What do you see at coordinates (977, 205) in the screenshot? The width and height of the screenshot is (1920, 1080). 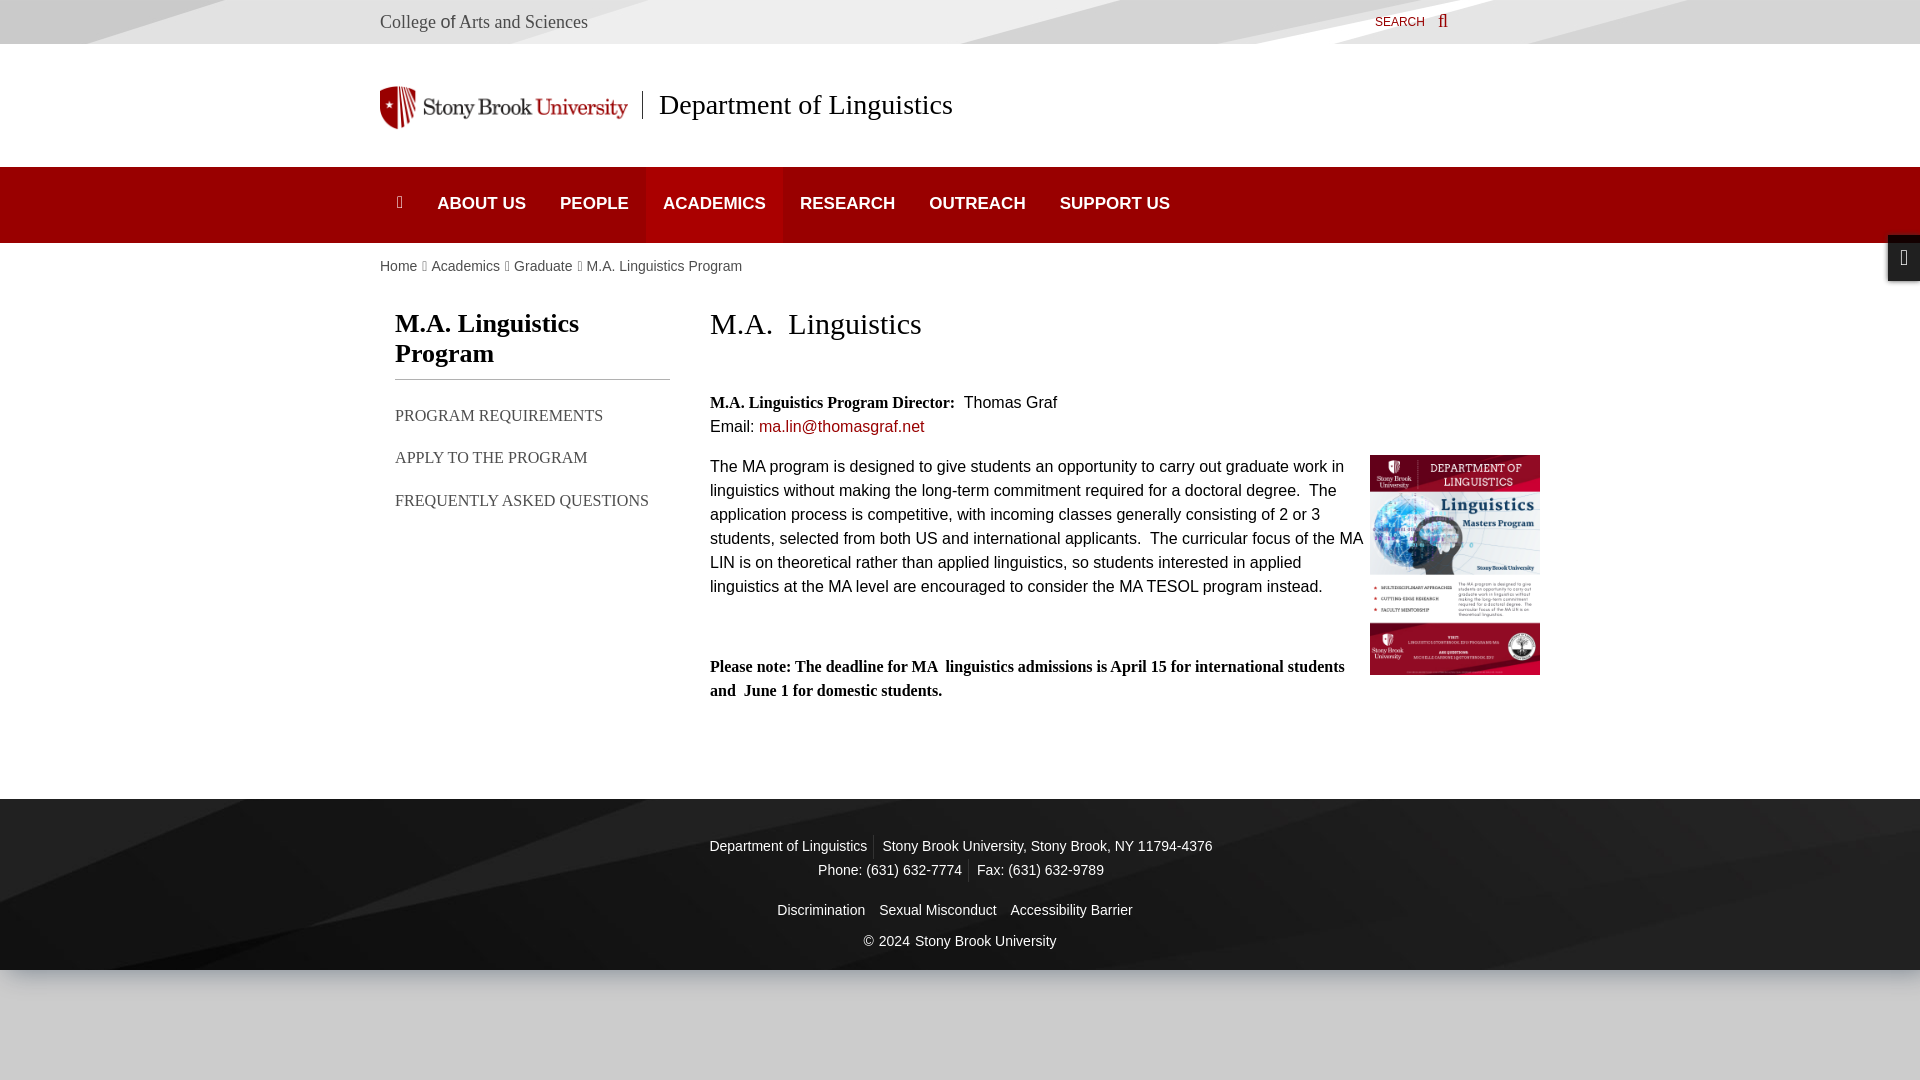 I see `OUTREACH` at bounding box center [977, 205].